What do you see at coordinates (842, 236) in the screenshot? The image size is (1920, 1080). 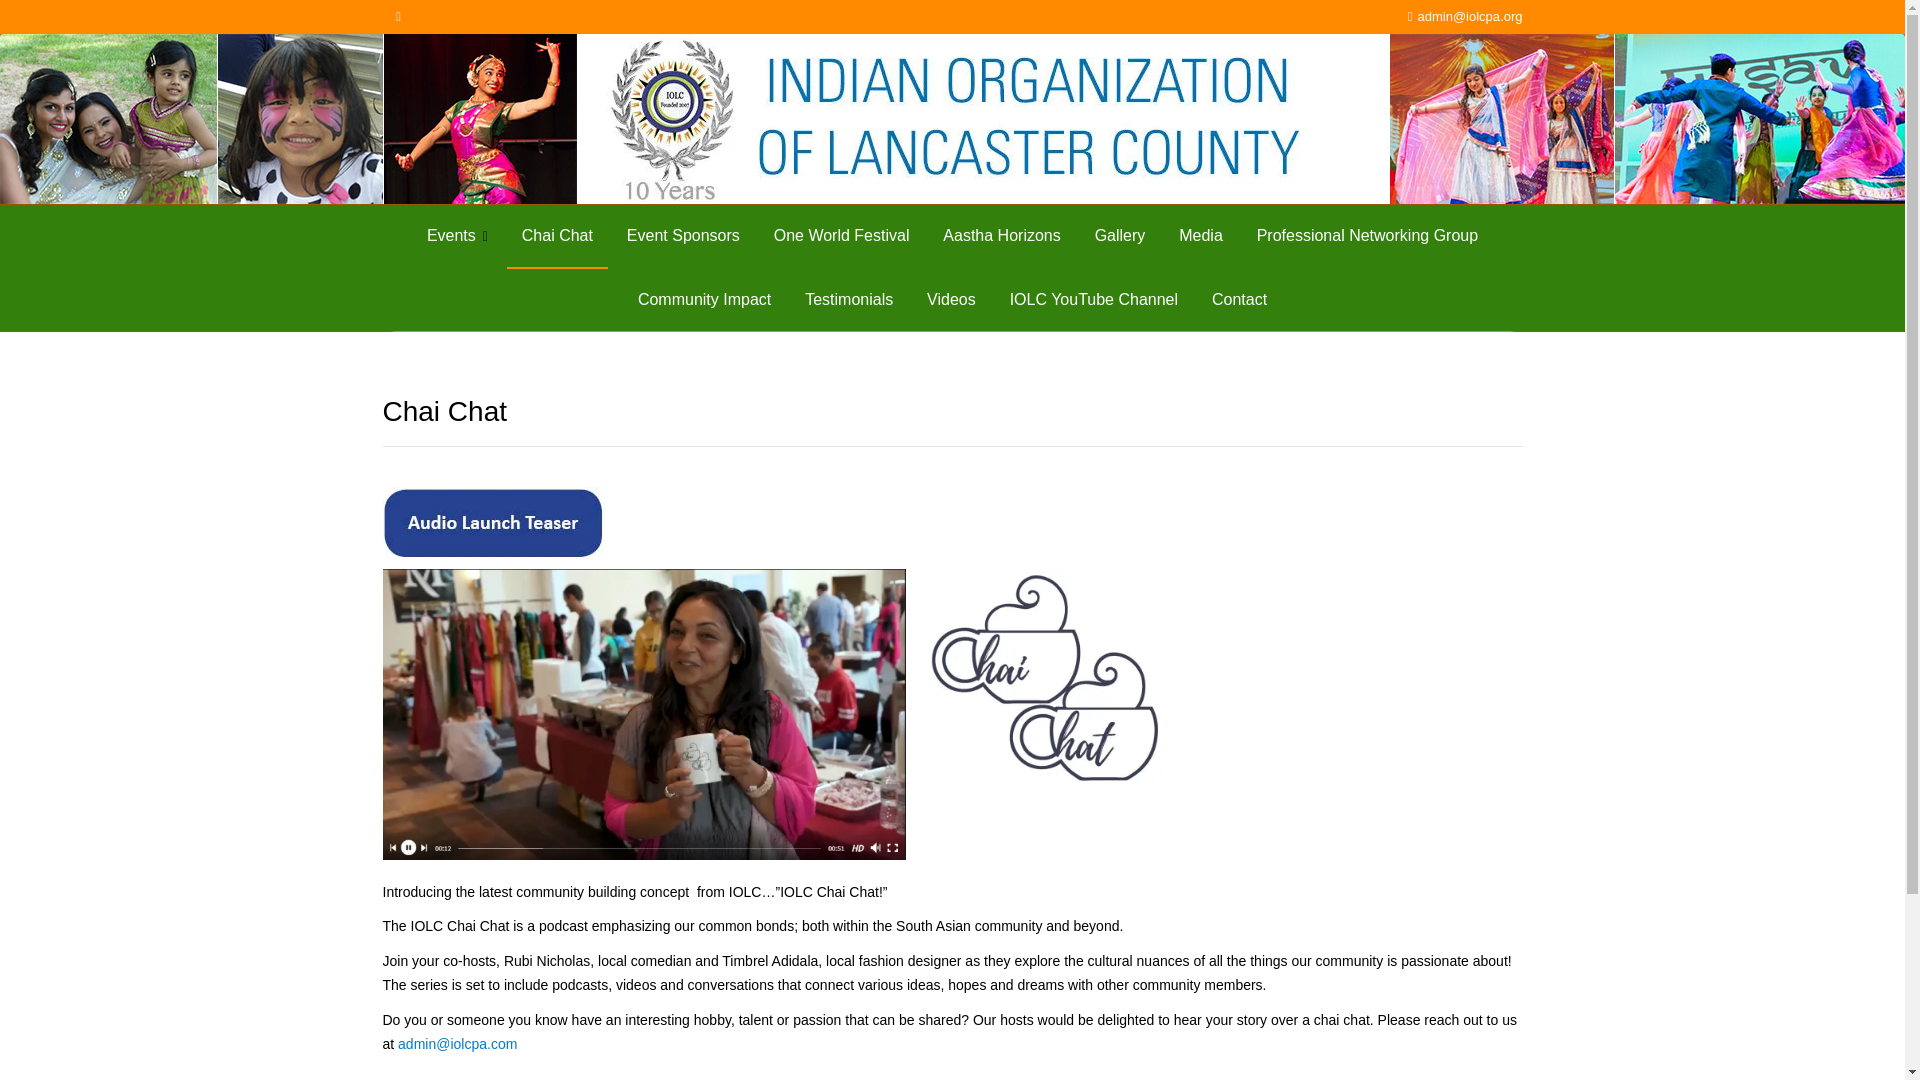 I see `One World Festival` at bounding box center [842, 236].